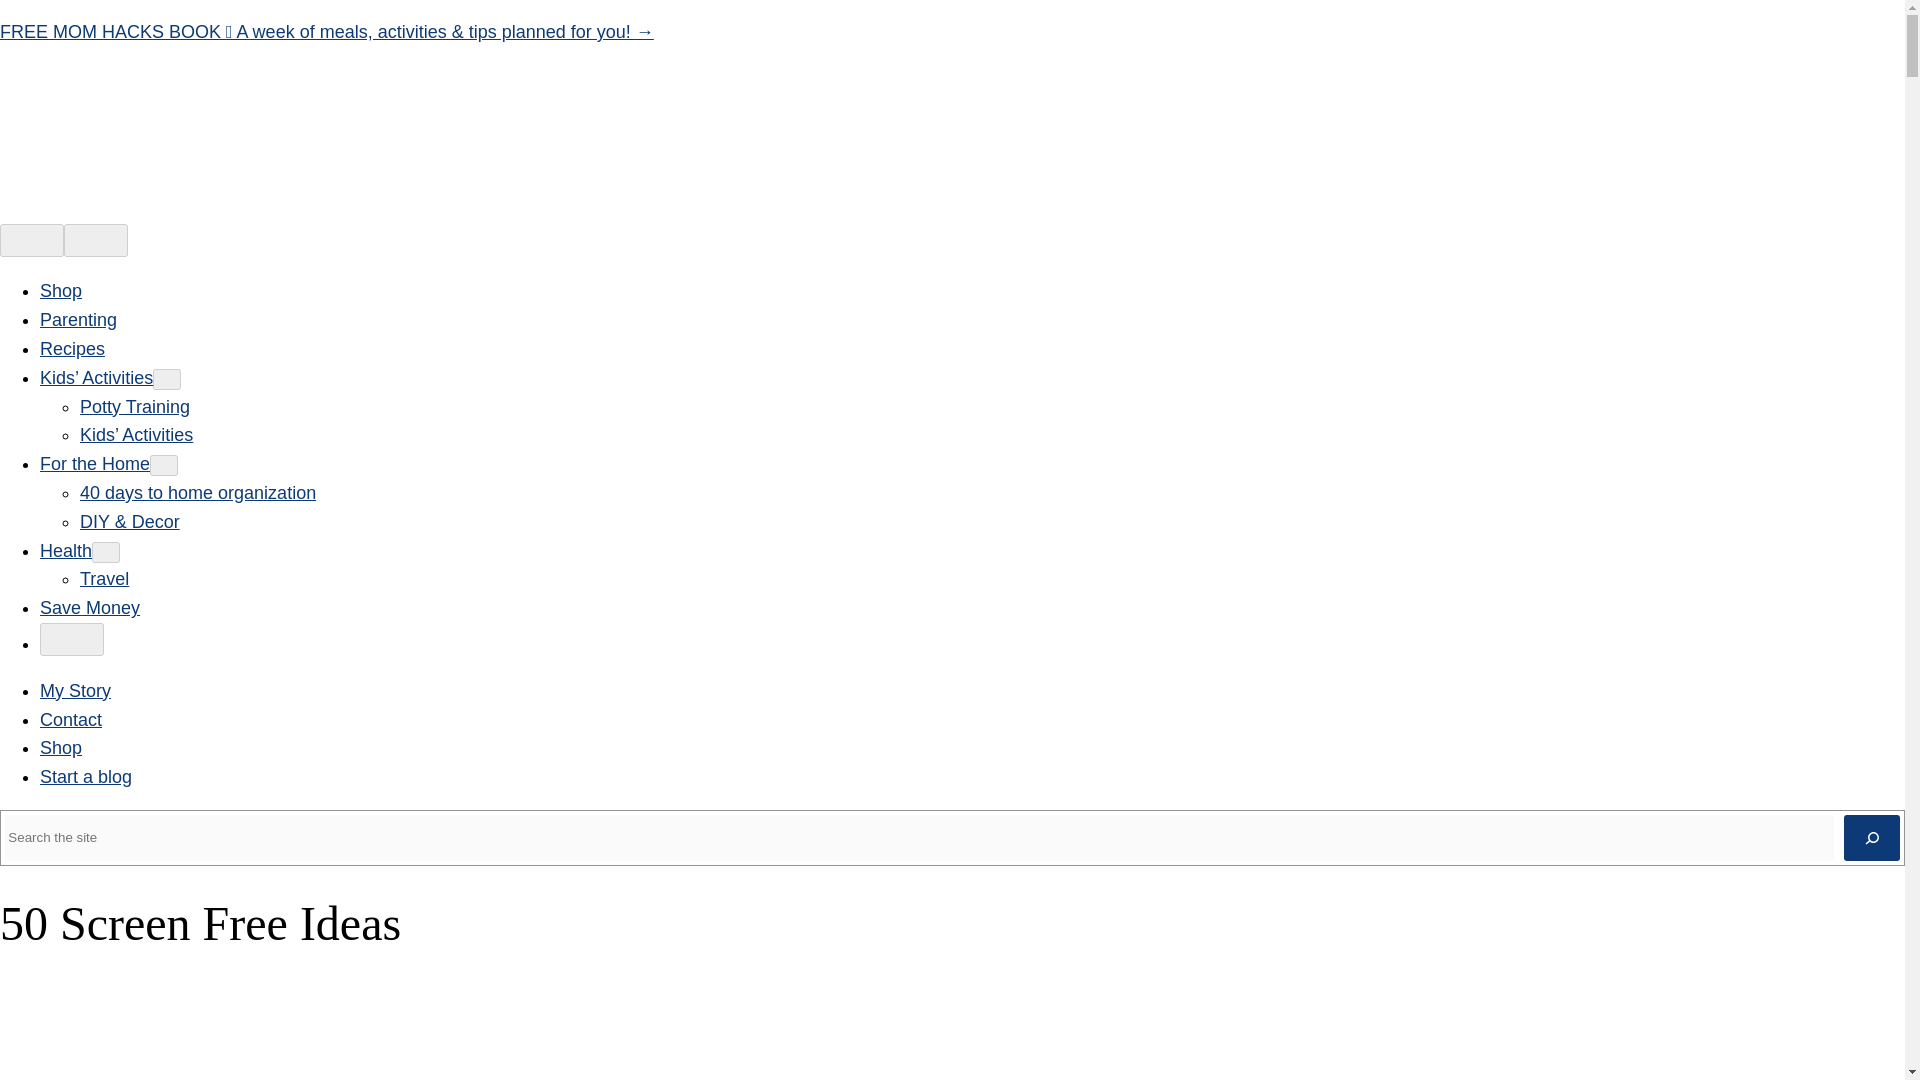 This screenshot has height=1080, width=1920. Describe the element at coordinates (94, 464) in the screenshot. I see `For the Home` at that location.